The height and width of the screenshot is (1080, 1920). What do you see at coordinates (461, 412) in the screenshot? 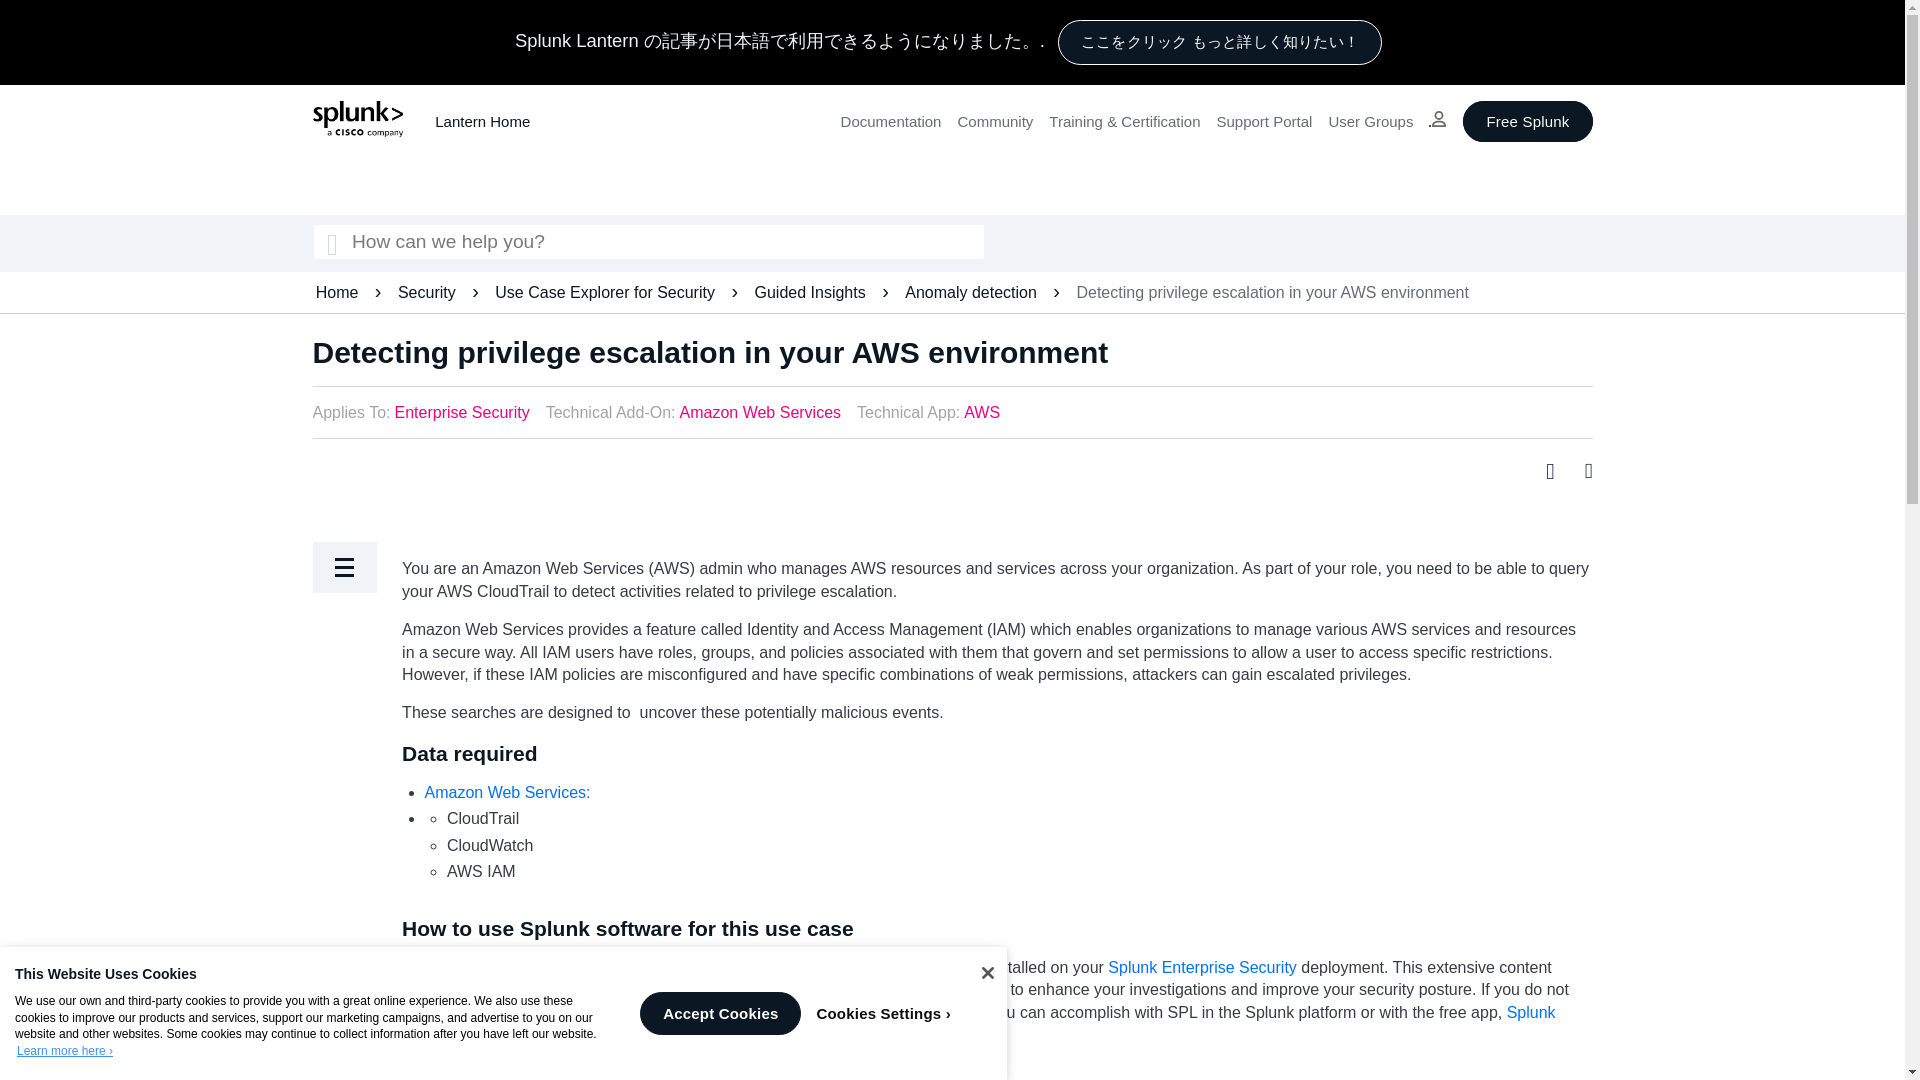
I see `Enterprise Security` at bounding box center [461, 412].